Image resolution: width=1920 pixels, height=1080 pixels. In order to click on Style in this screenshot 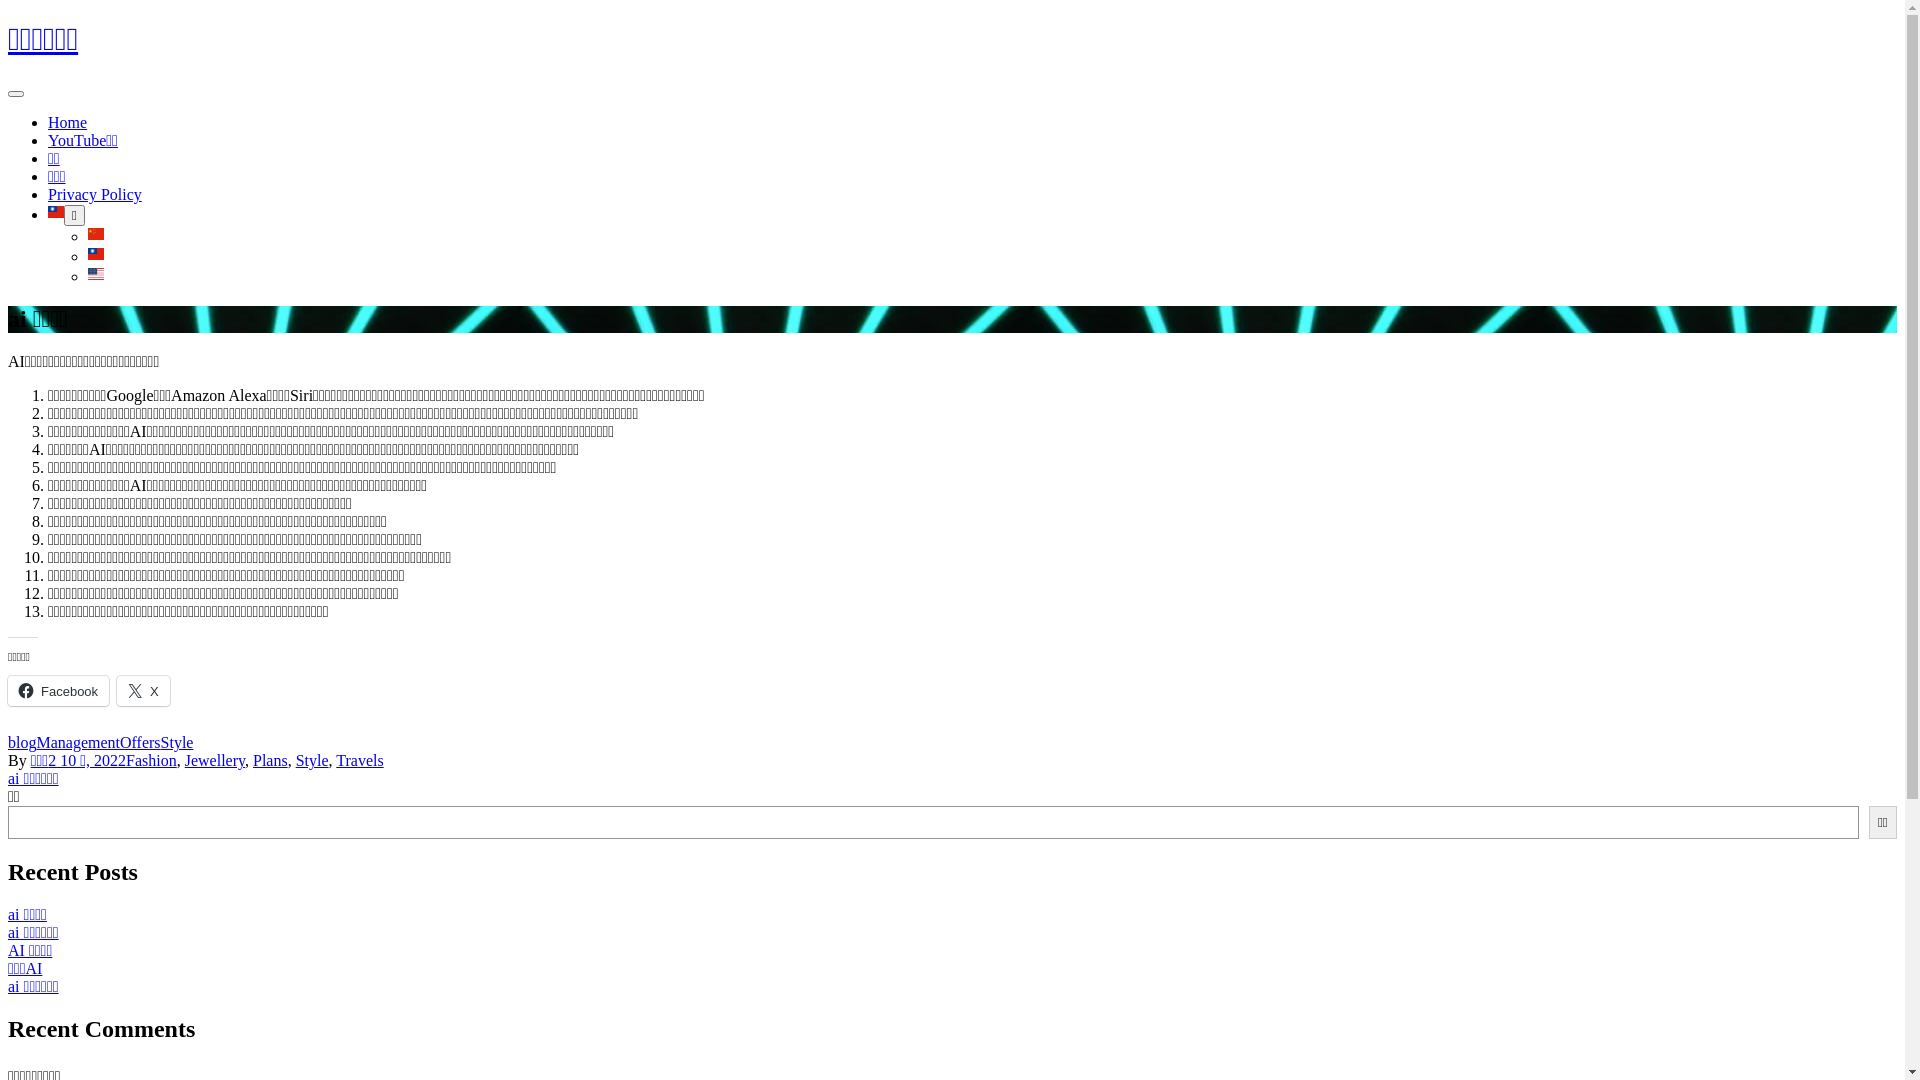, I will do `click(178, 742)`.